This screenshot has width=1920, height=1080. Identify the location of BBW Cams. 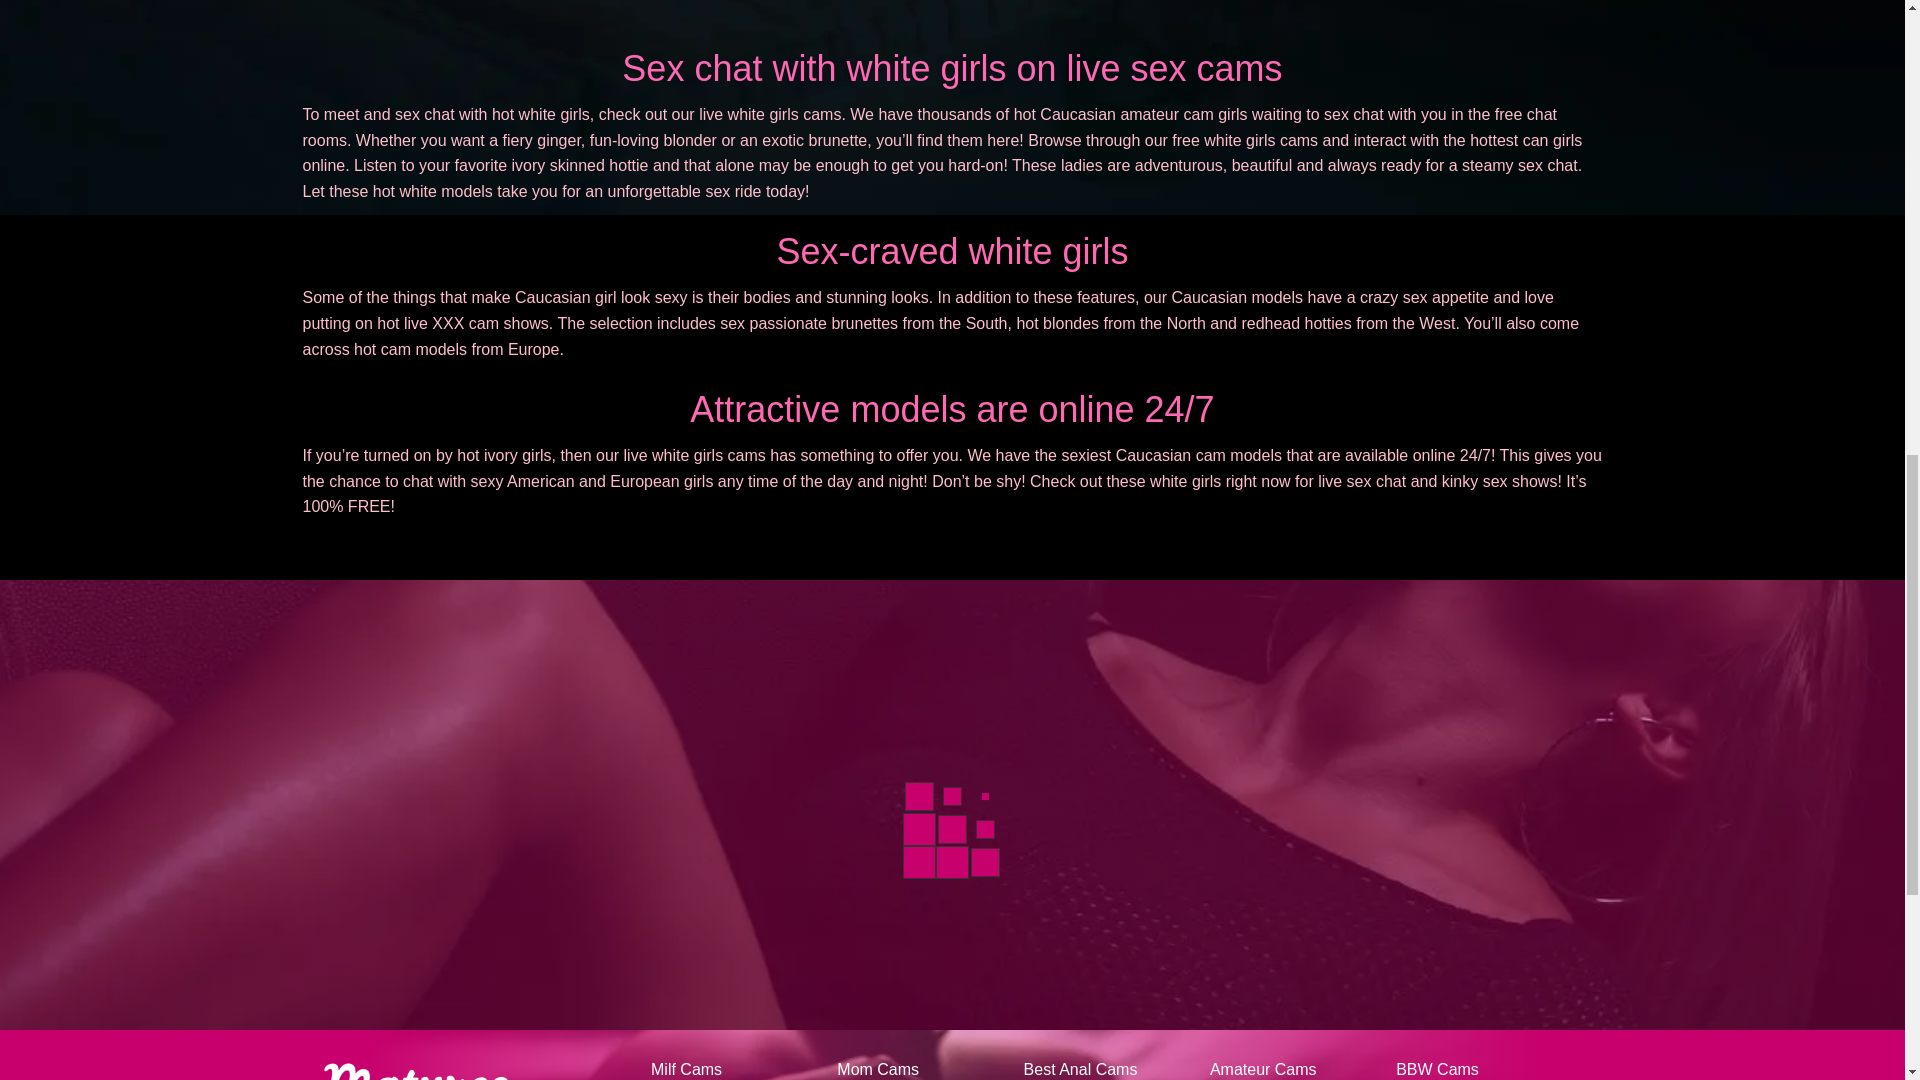
(1436, 1070).